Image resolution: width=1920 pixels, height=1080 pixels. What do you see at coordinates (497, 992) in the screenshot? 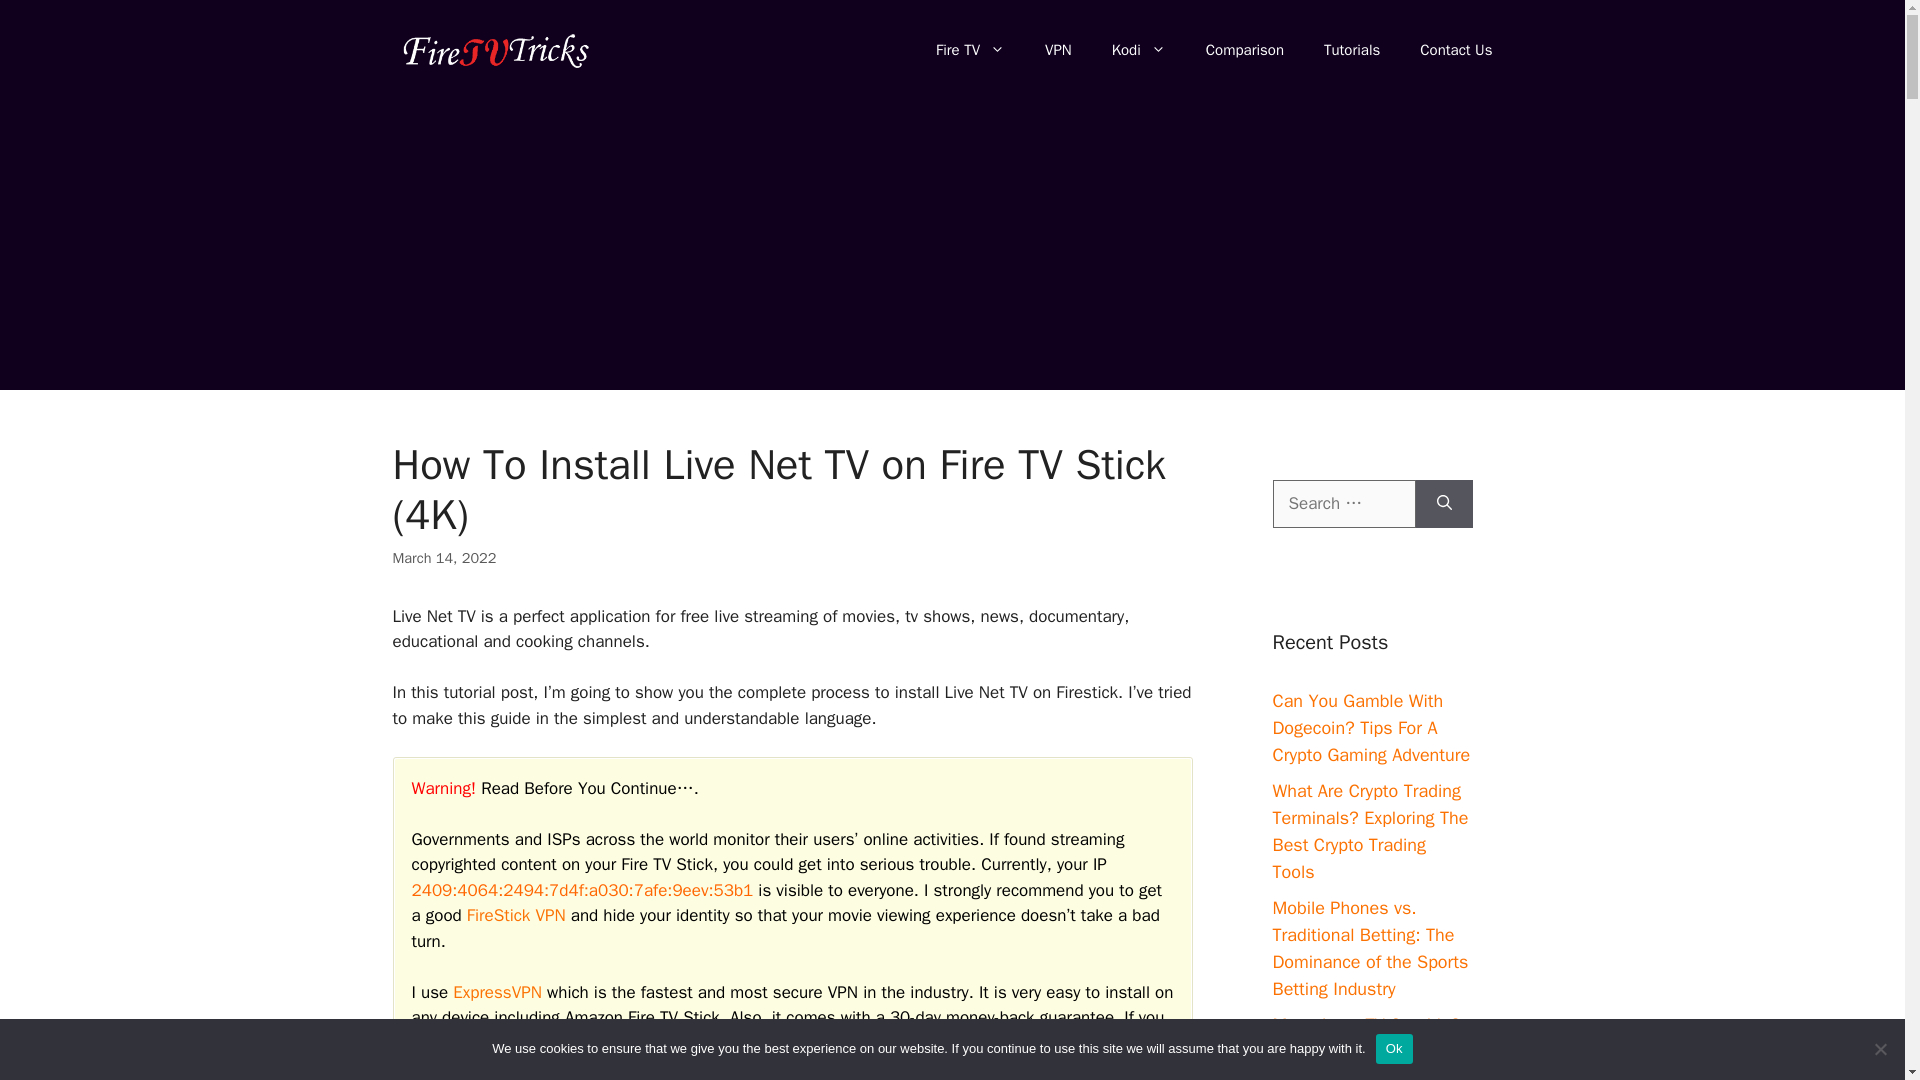
I see `ExpressVPN` at bounding box center [497, 992].